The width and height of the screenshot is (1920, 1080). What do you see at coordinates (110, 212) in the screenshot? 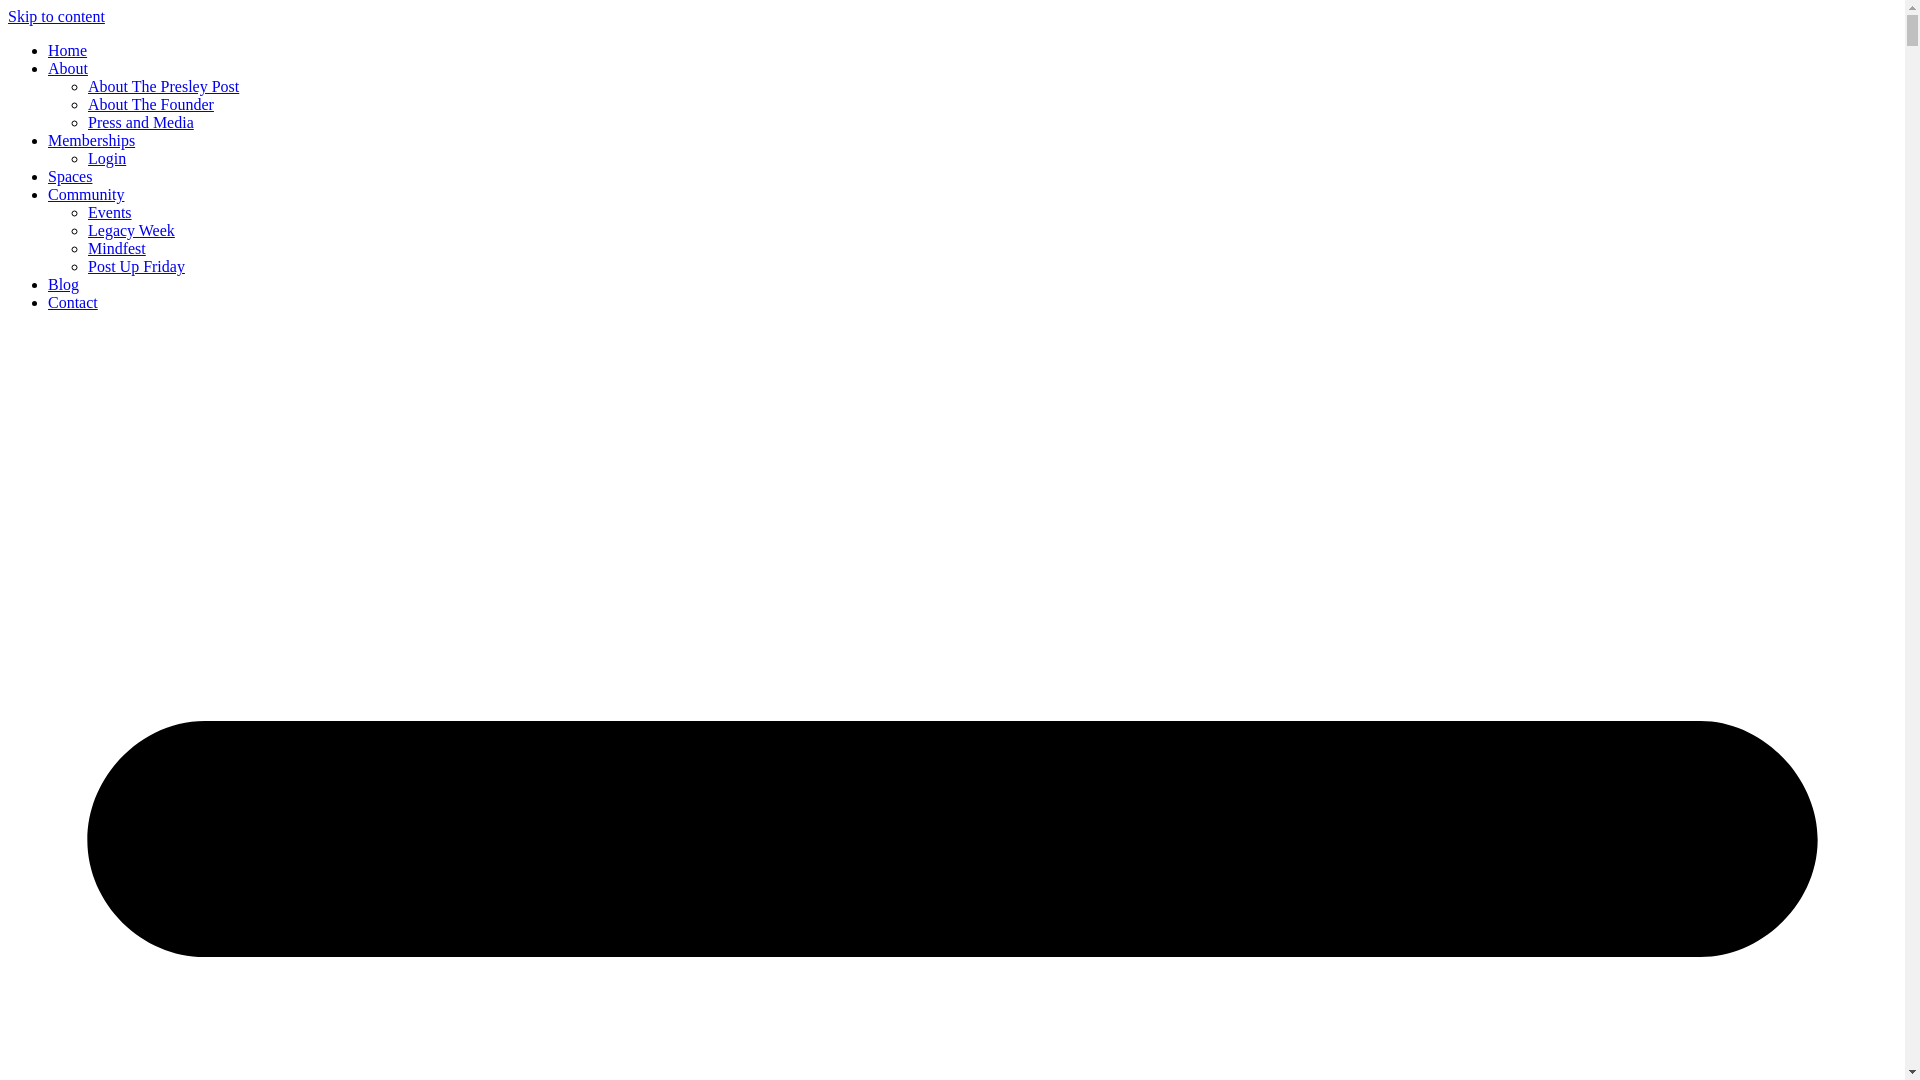
I see `Events` at bounding box center [110, 212].